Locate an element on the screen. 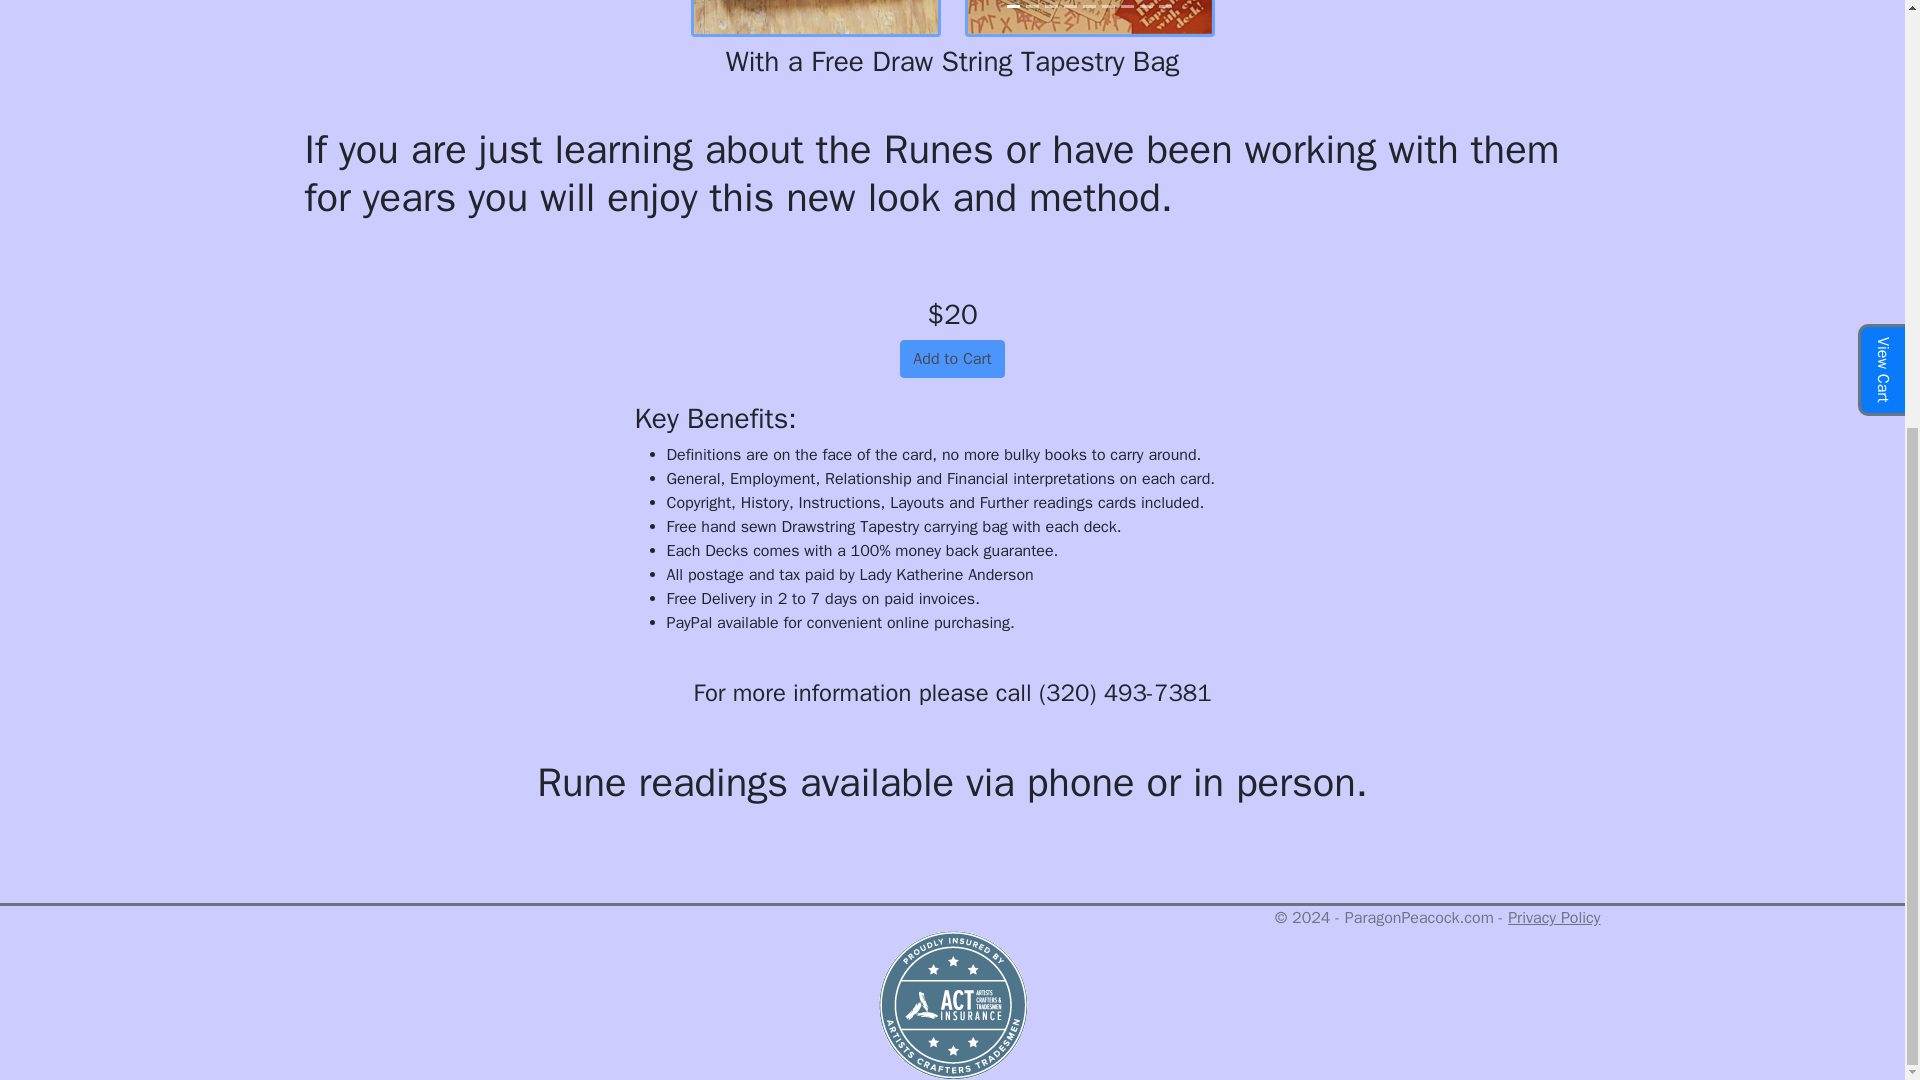 This screenshot has width=1920, height=1080. Previous is located at coordinates (986, 16).